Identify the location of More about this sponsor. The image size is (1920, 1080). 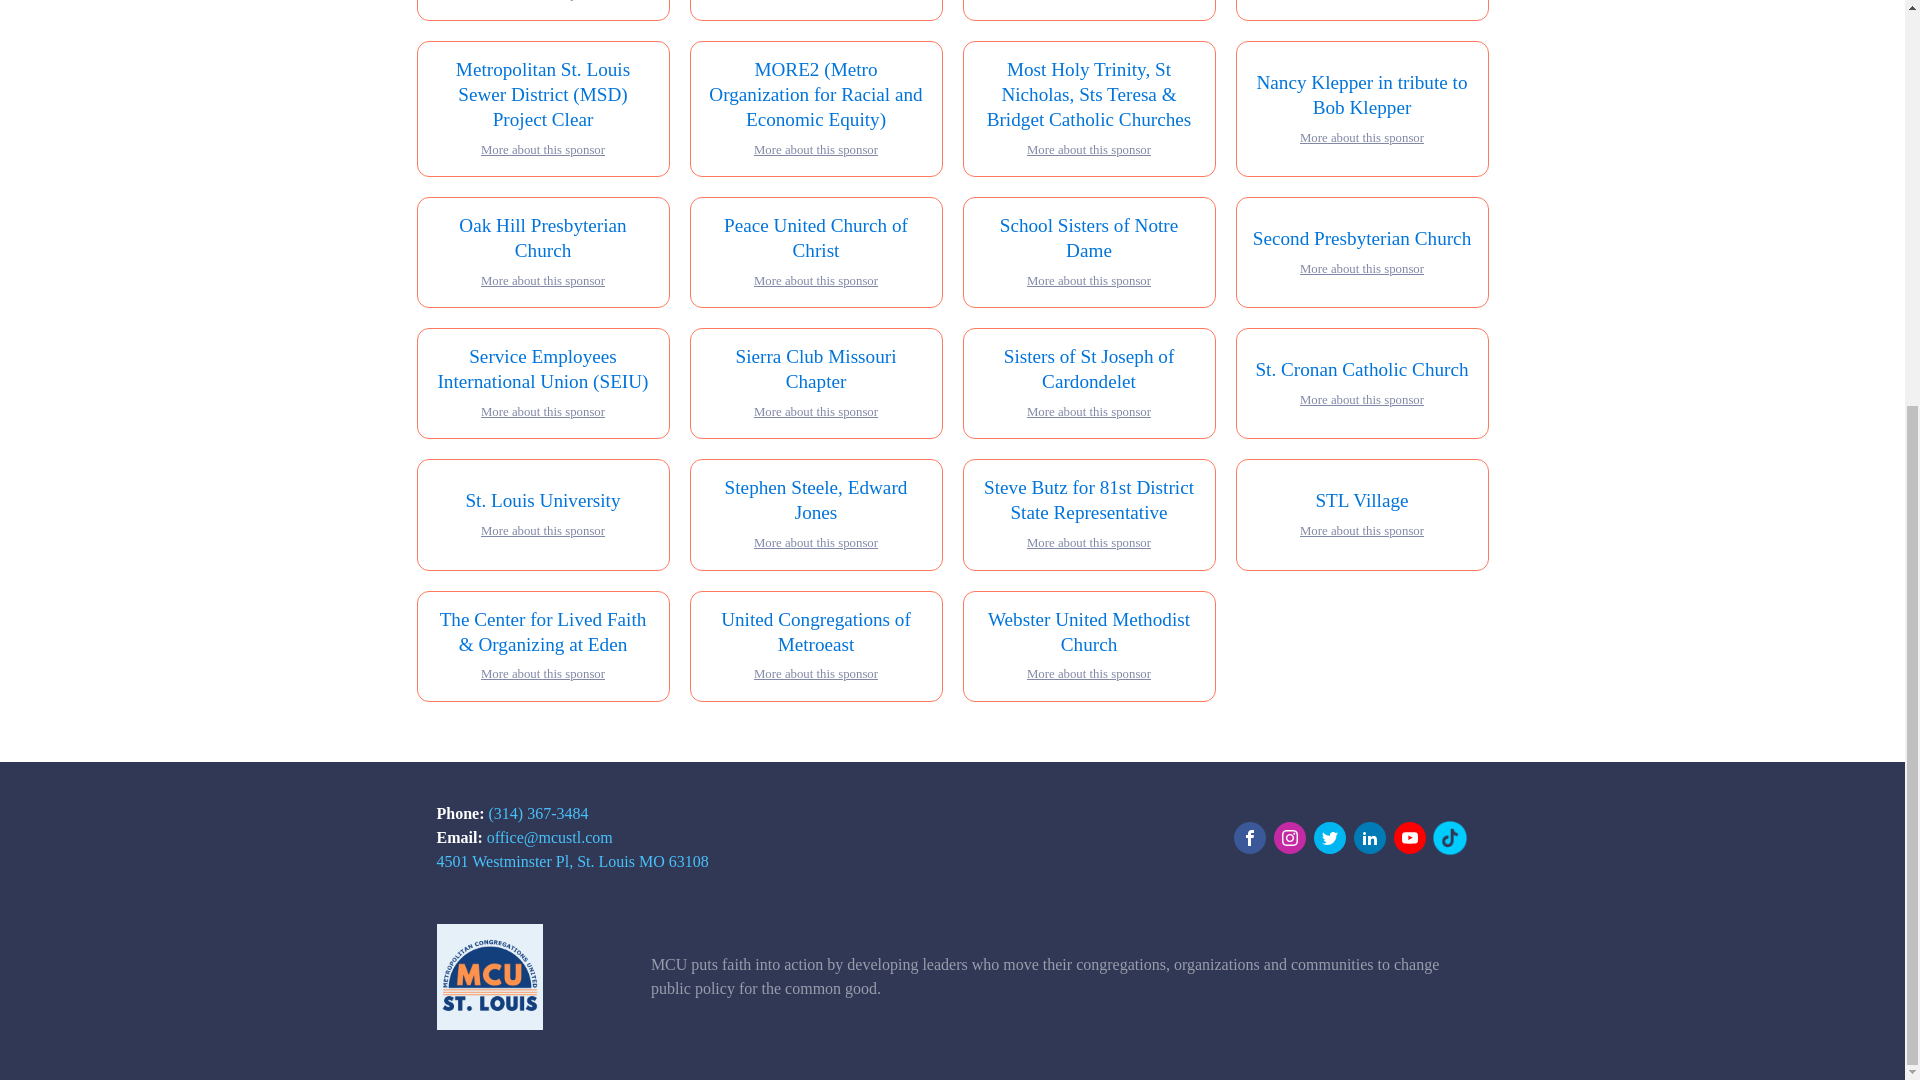
(542, 150).